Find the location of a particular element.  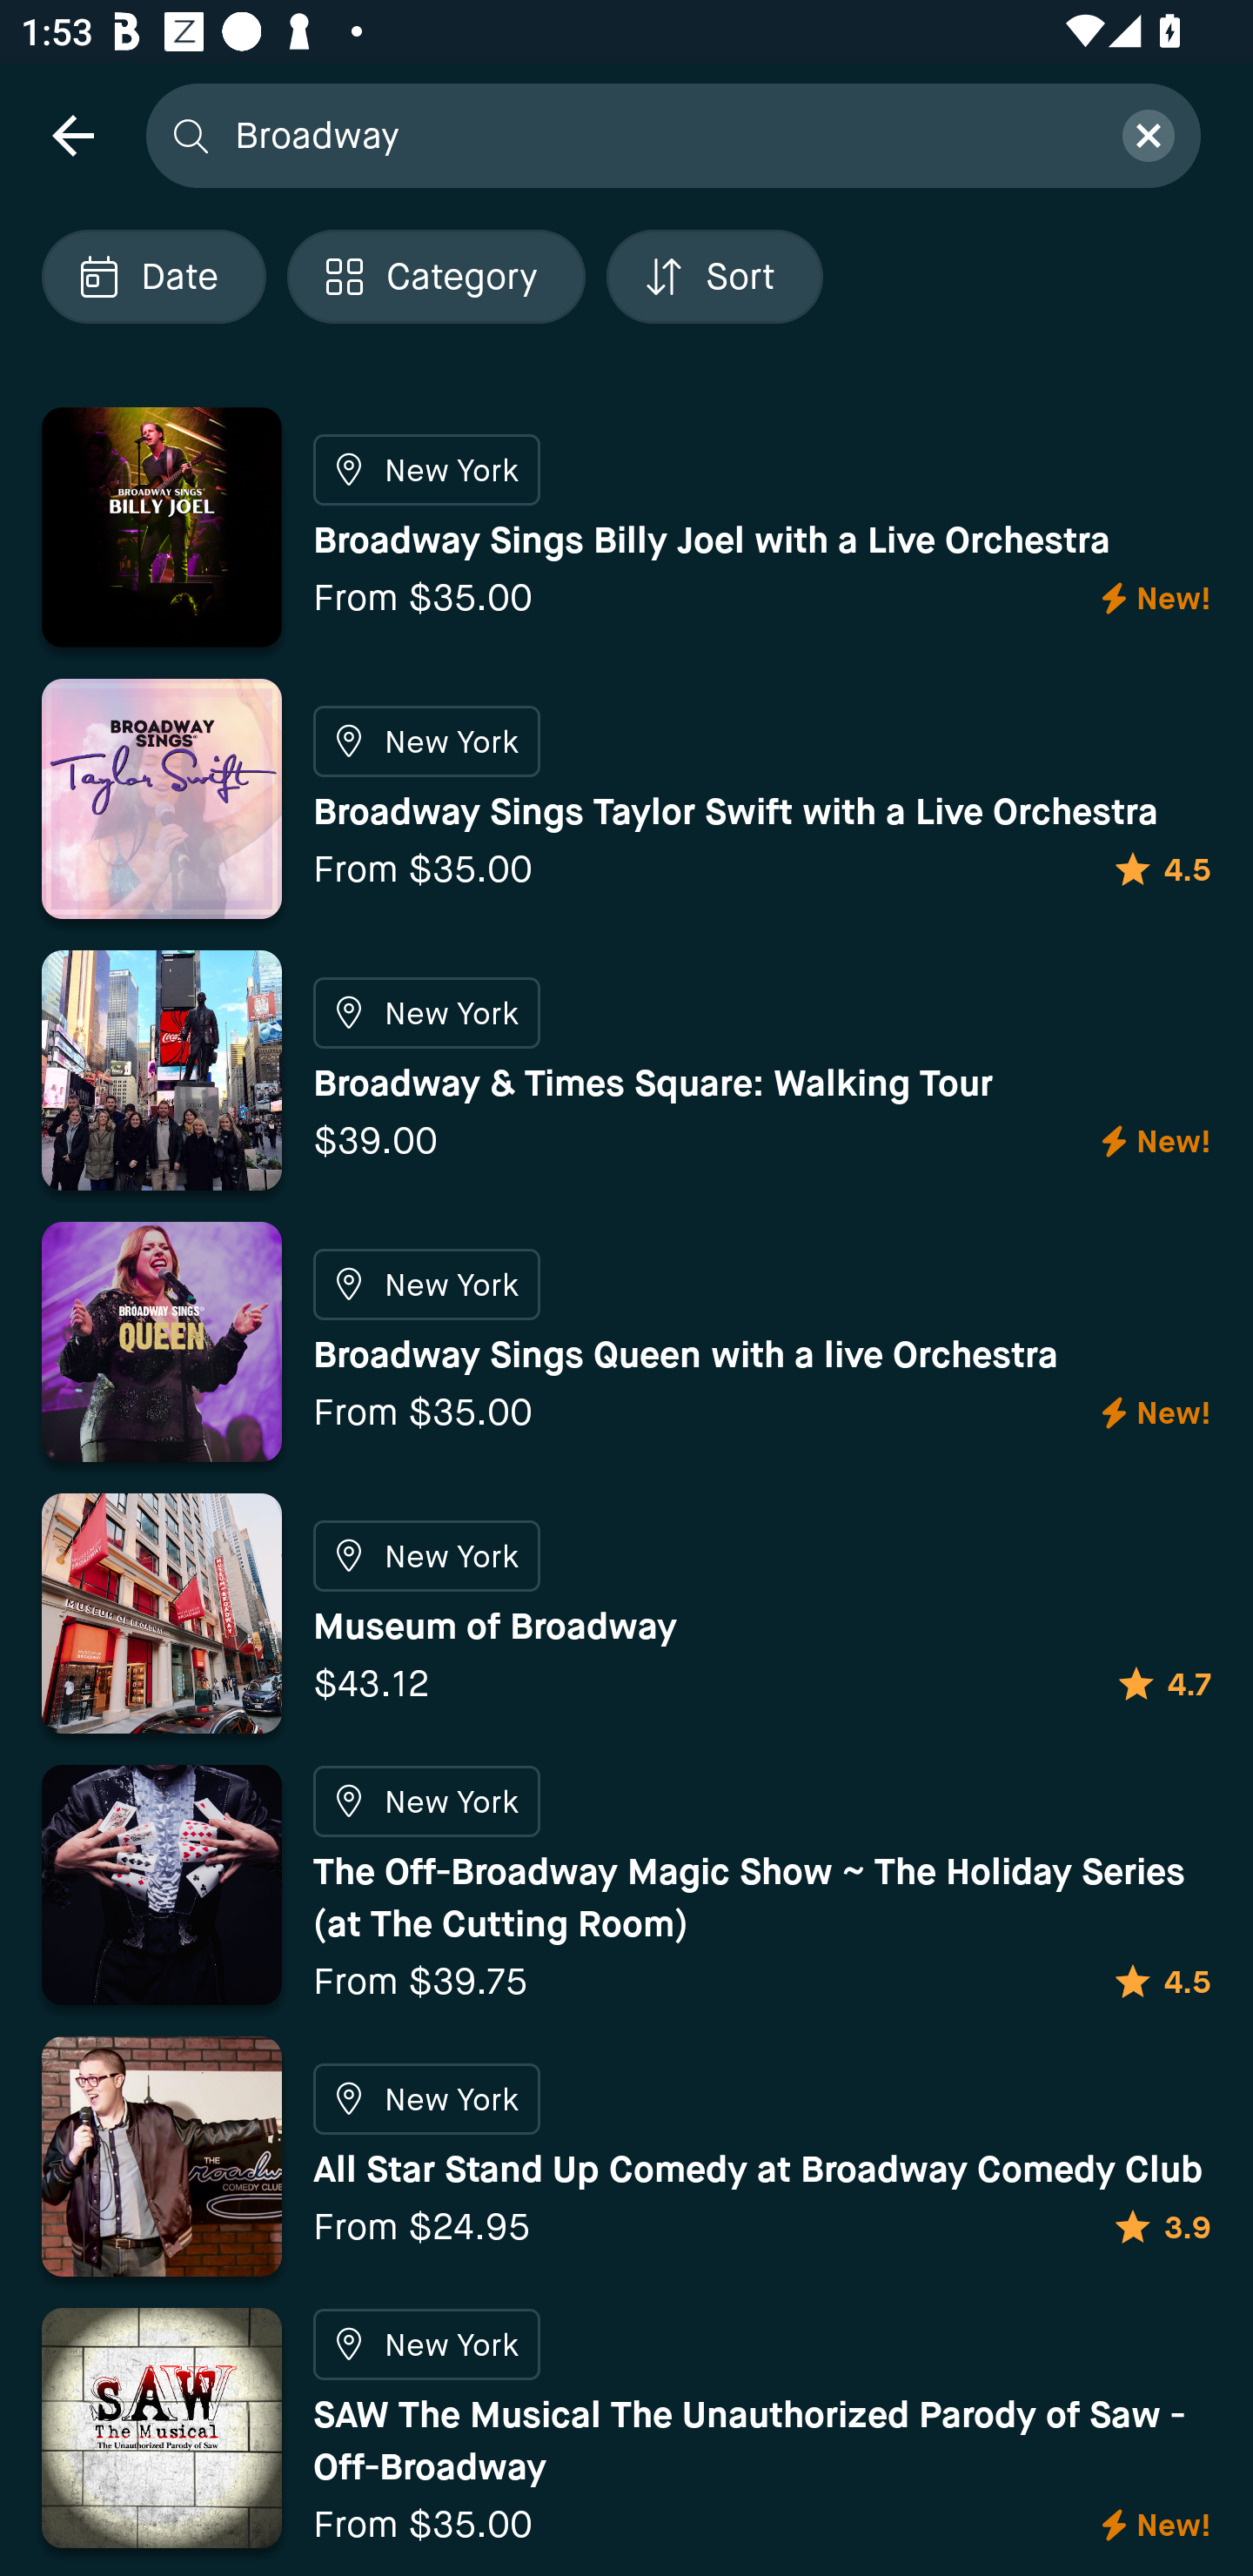

Localized description Sort is located at coordinates (714, 277).